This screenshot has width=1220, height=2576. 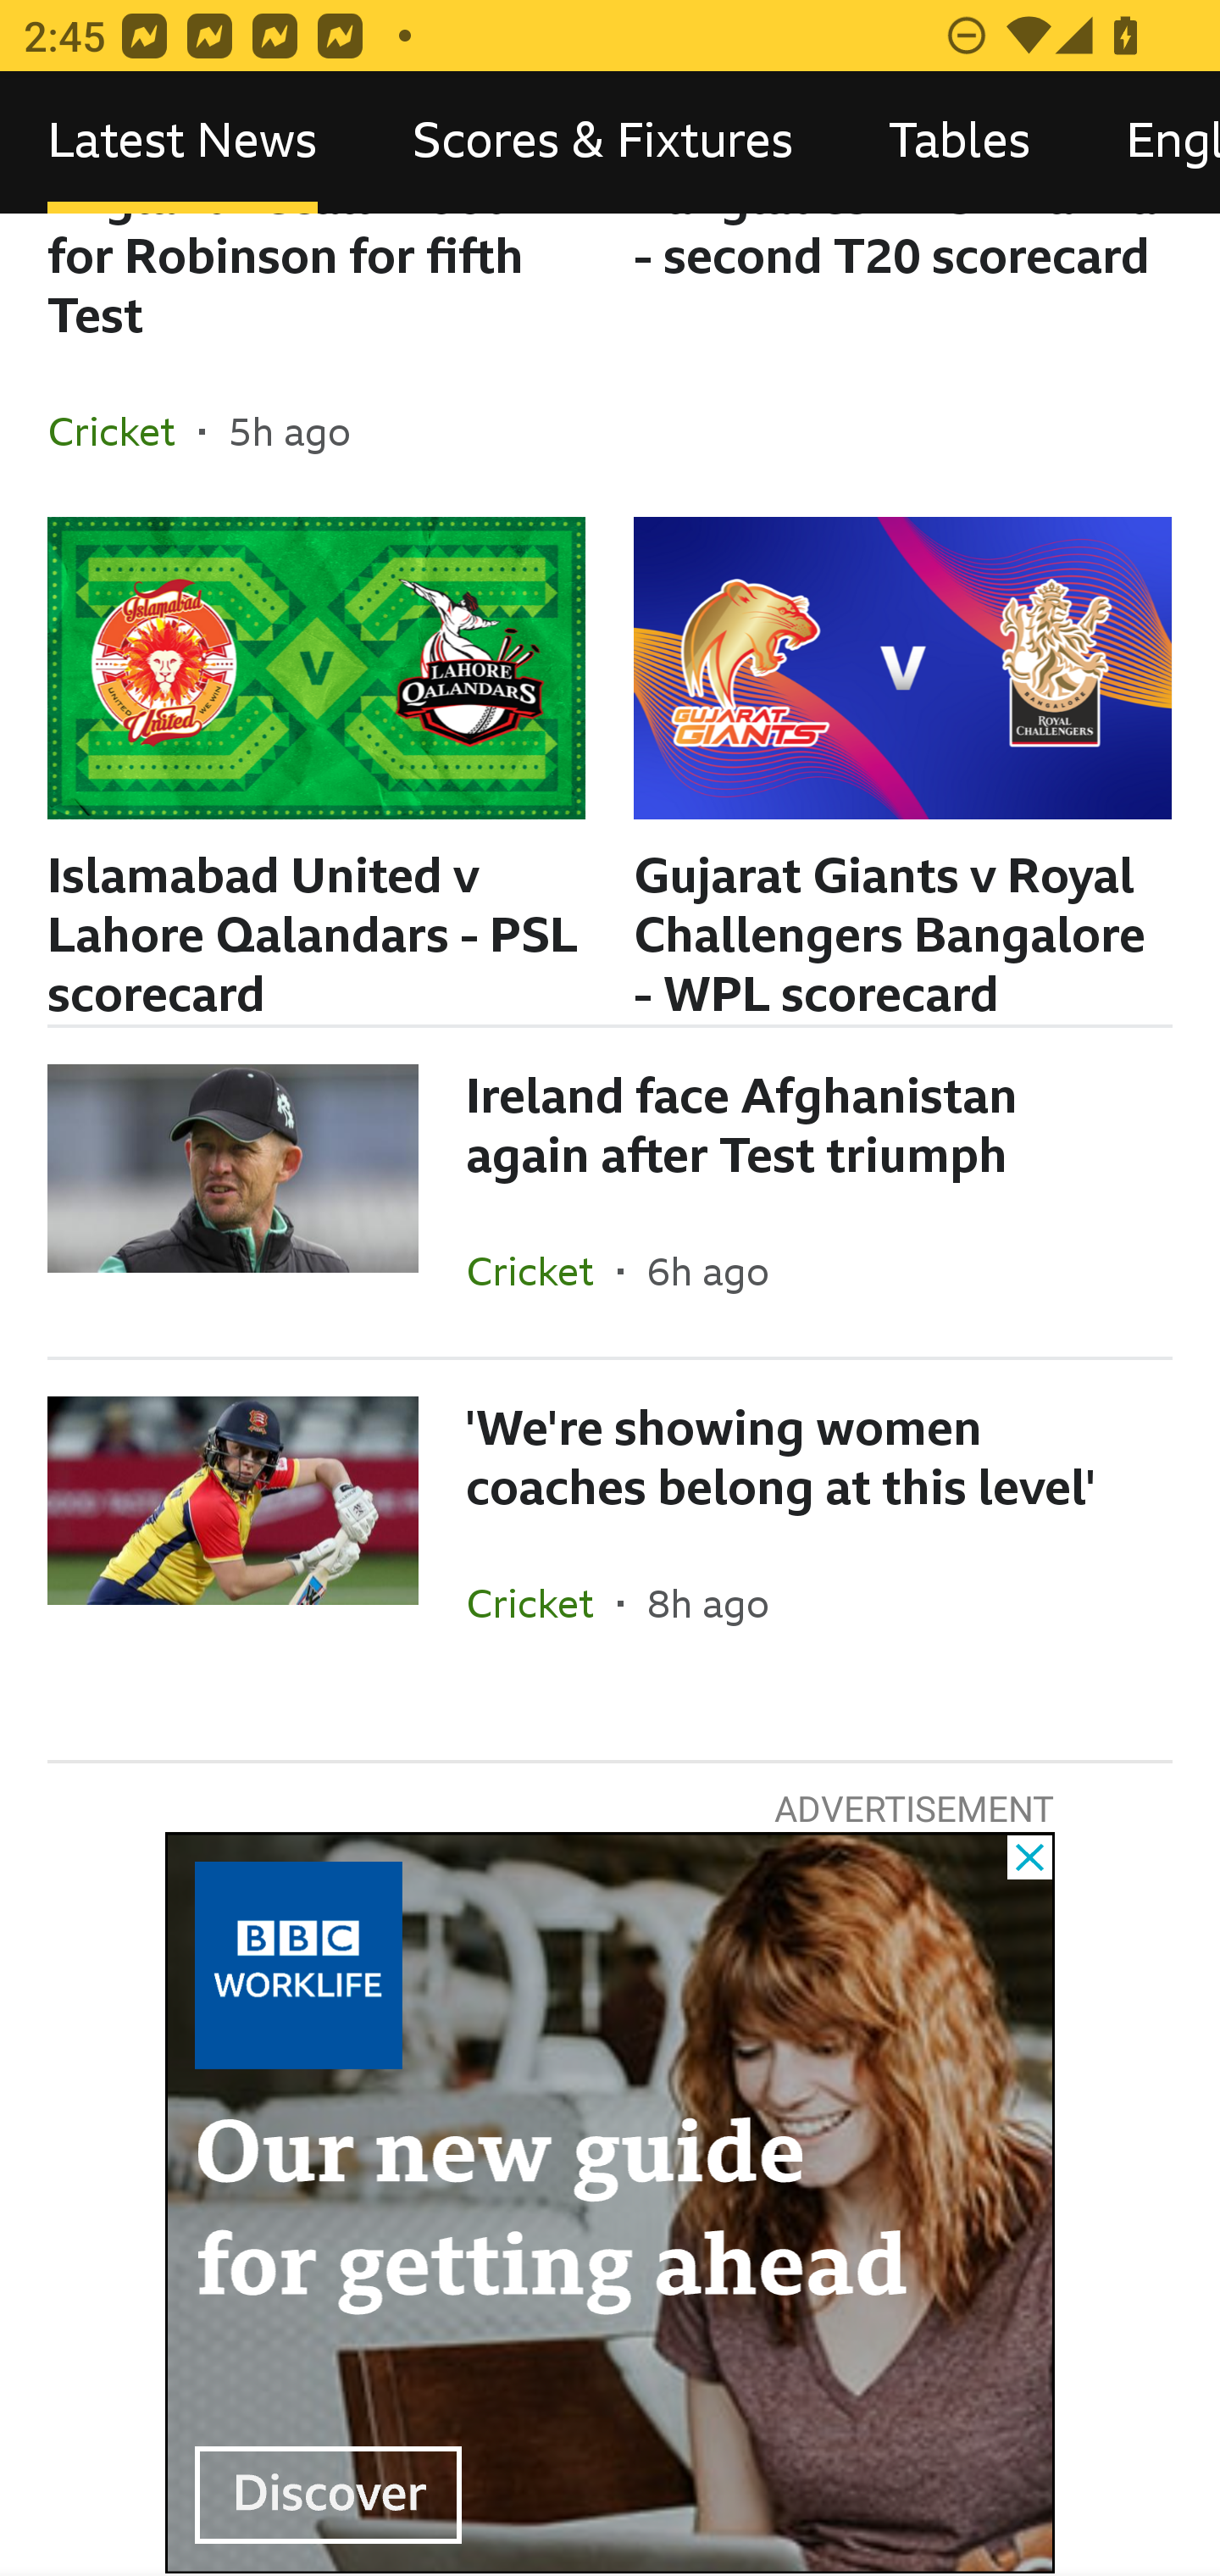 What do you see at coordinates (959, 142) in the screenshot?
I see `Tables` at bounding box center [959, 142].